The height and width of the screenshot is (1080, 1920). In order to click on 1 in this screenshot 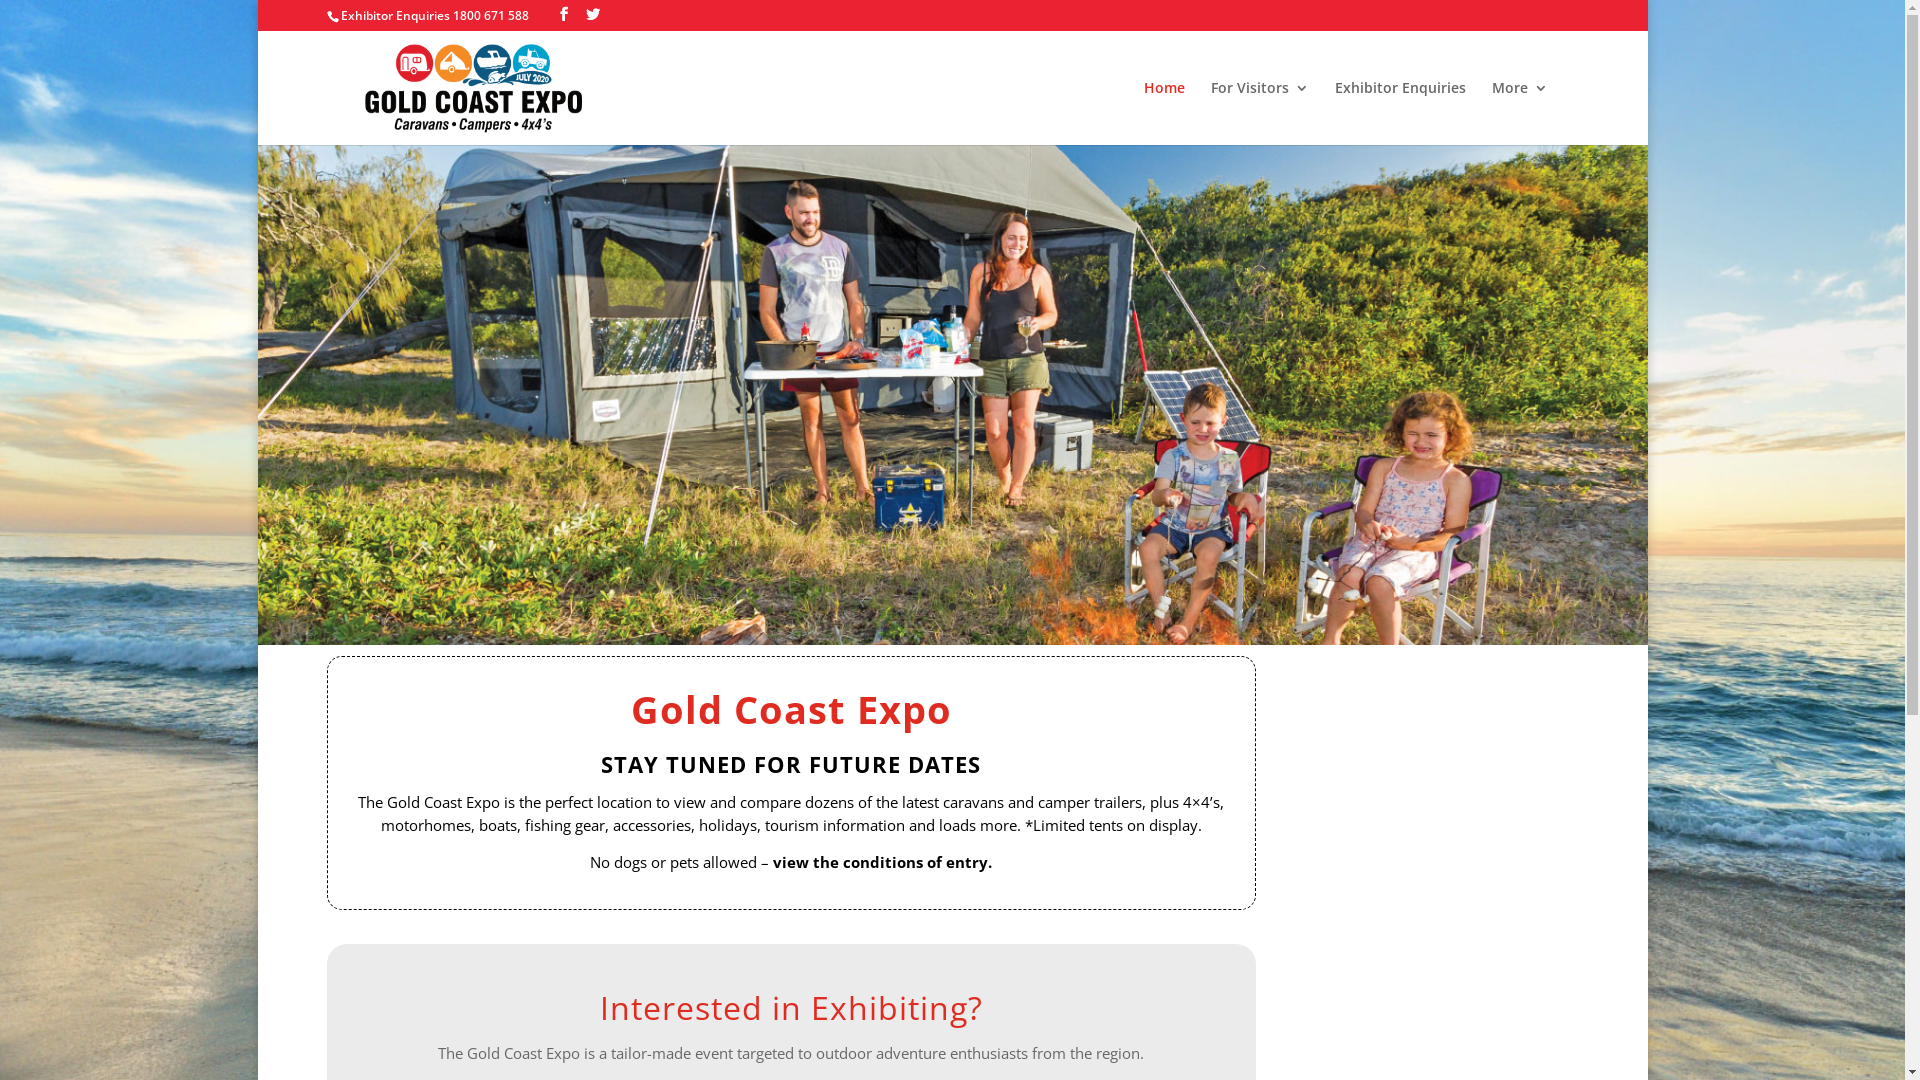, I will do `click(936, 606)`.